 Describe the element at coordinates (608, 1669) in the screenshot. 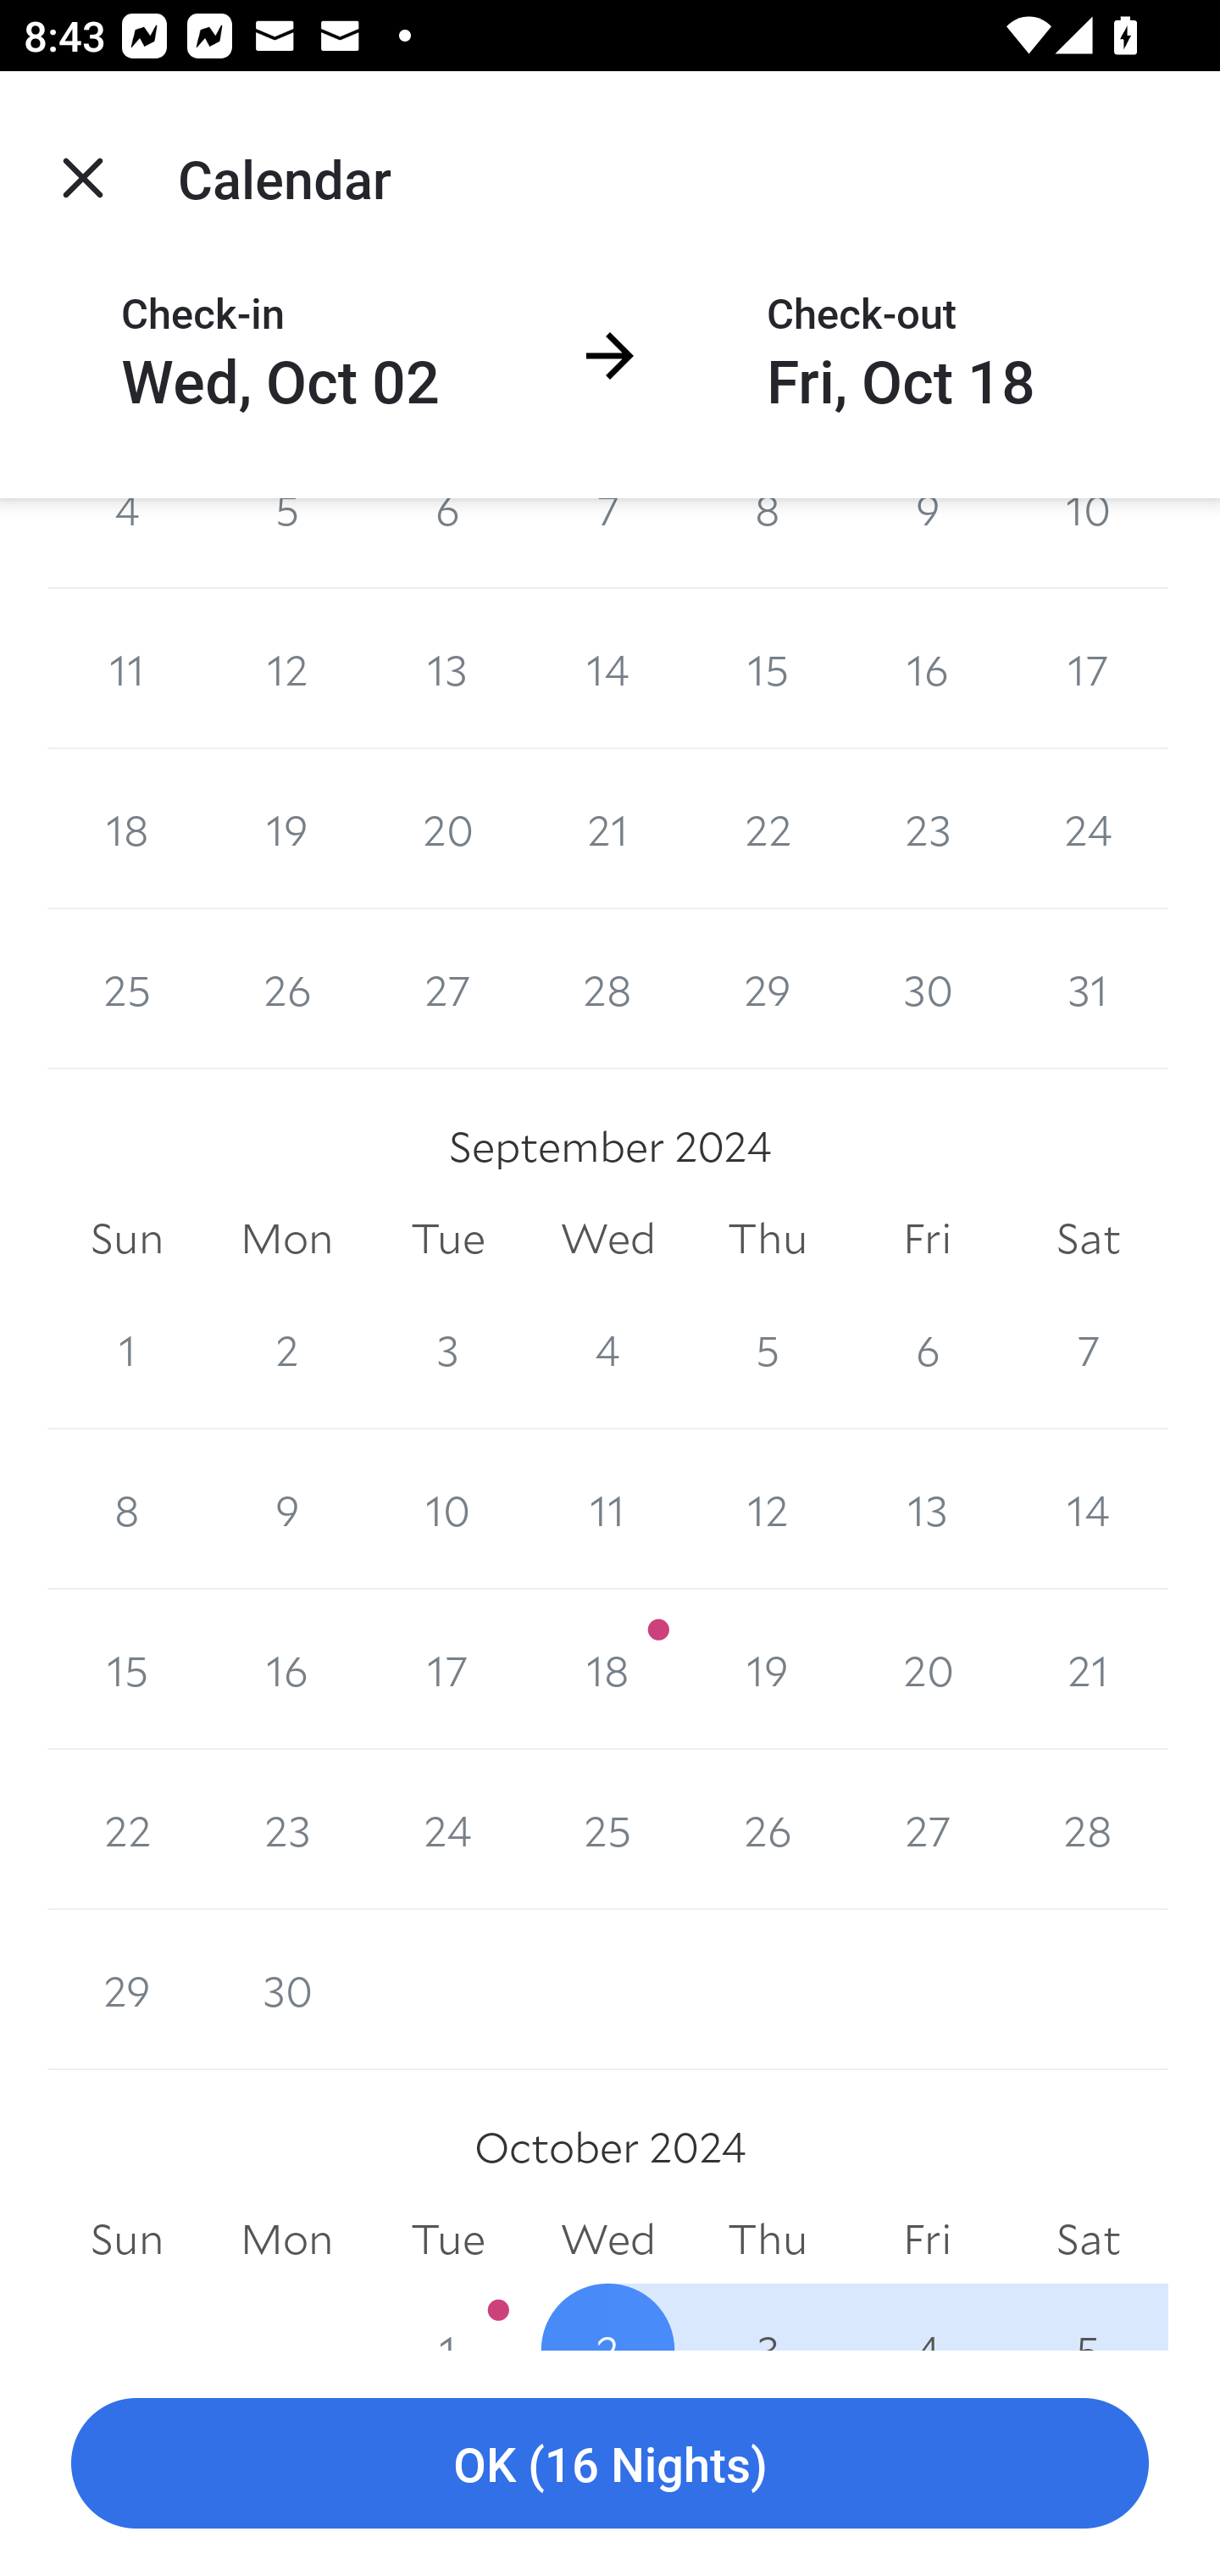

I see `18 18 September 2024` at that location.